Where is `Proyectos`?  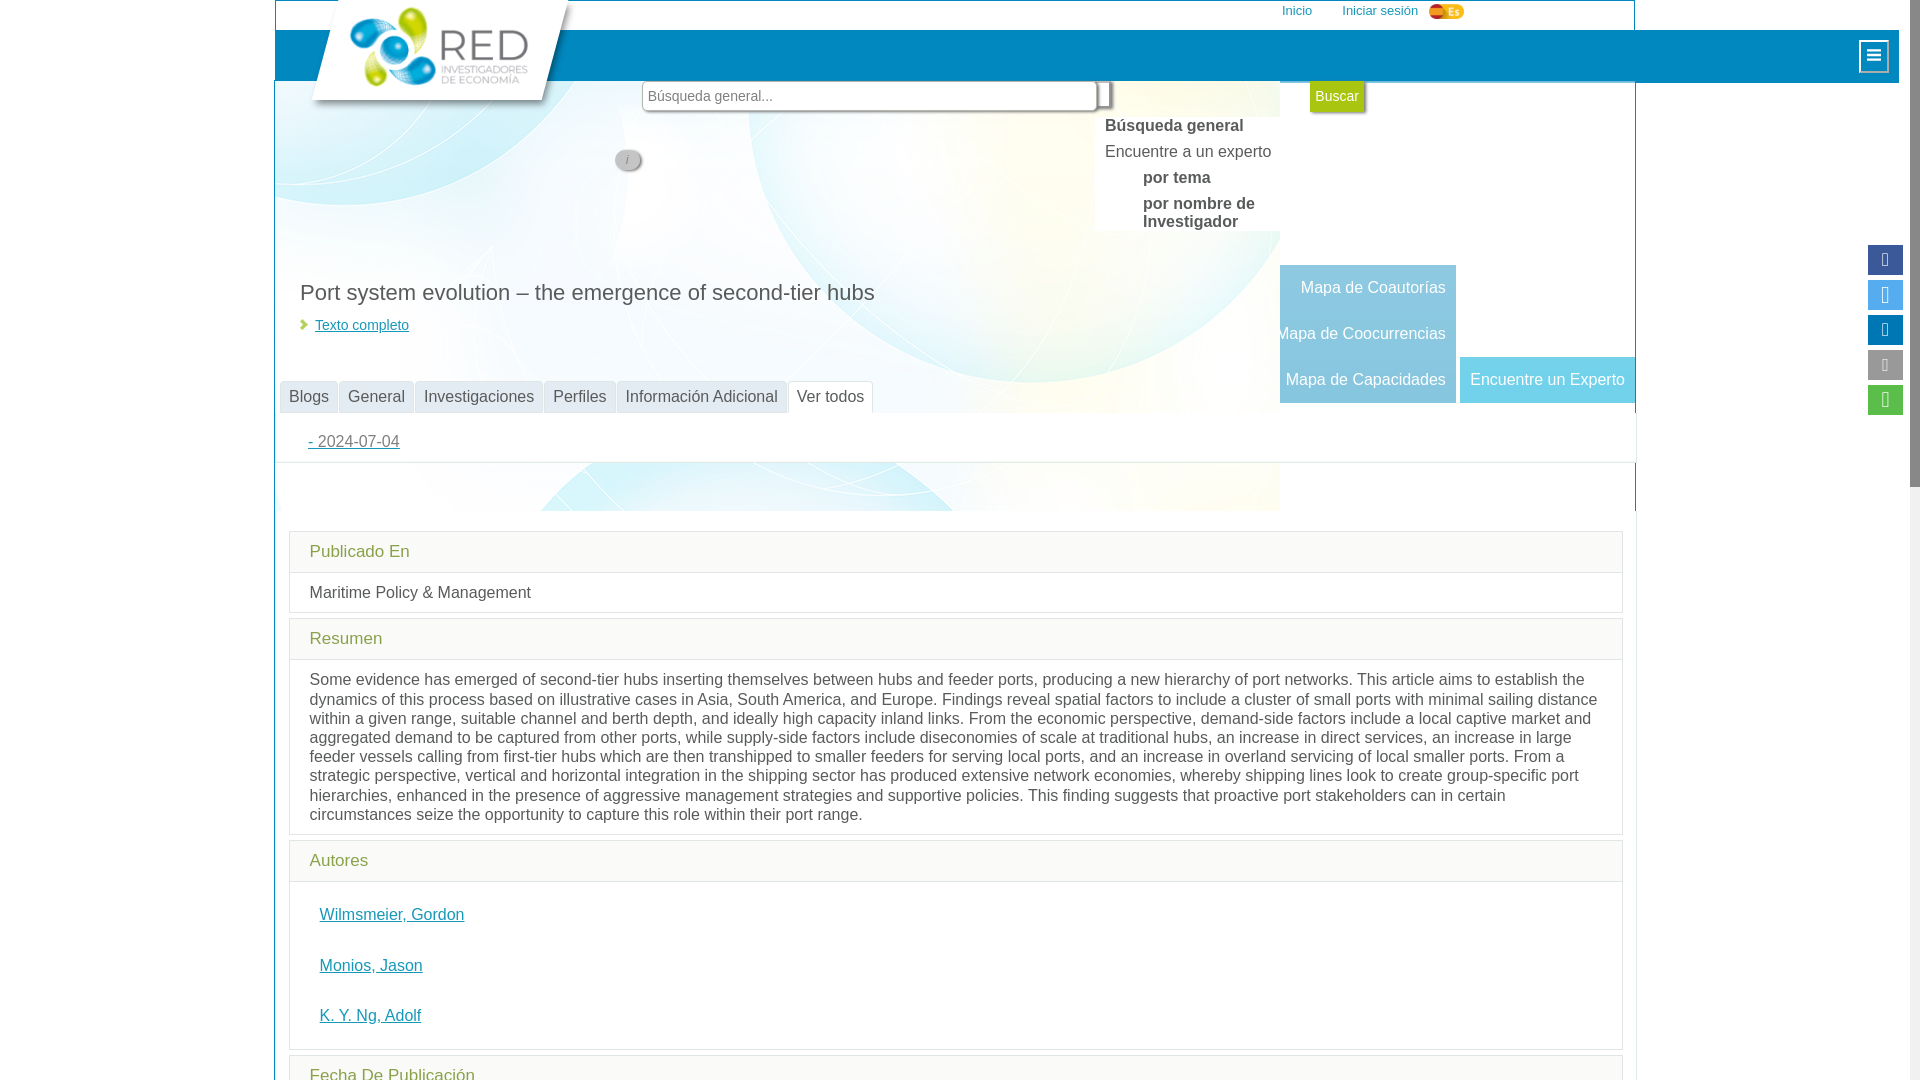 Proyectos is located at coordinates (659, 150).